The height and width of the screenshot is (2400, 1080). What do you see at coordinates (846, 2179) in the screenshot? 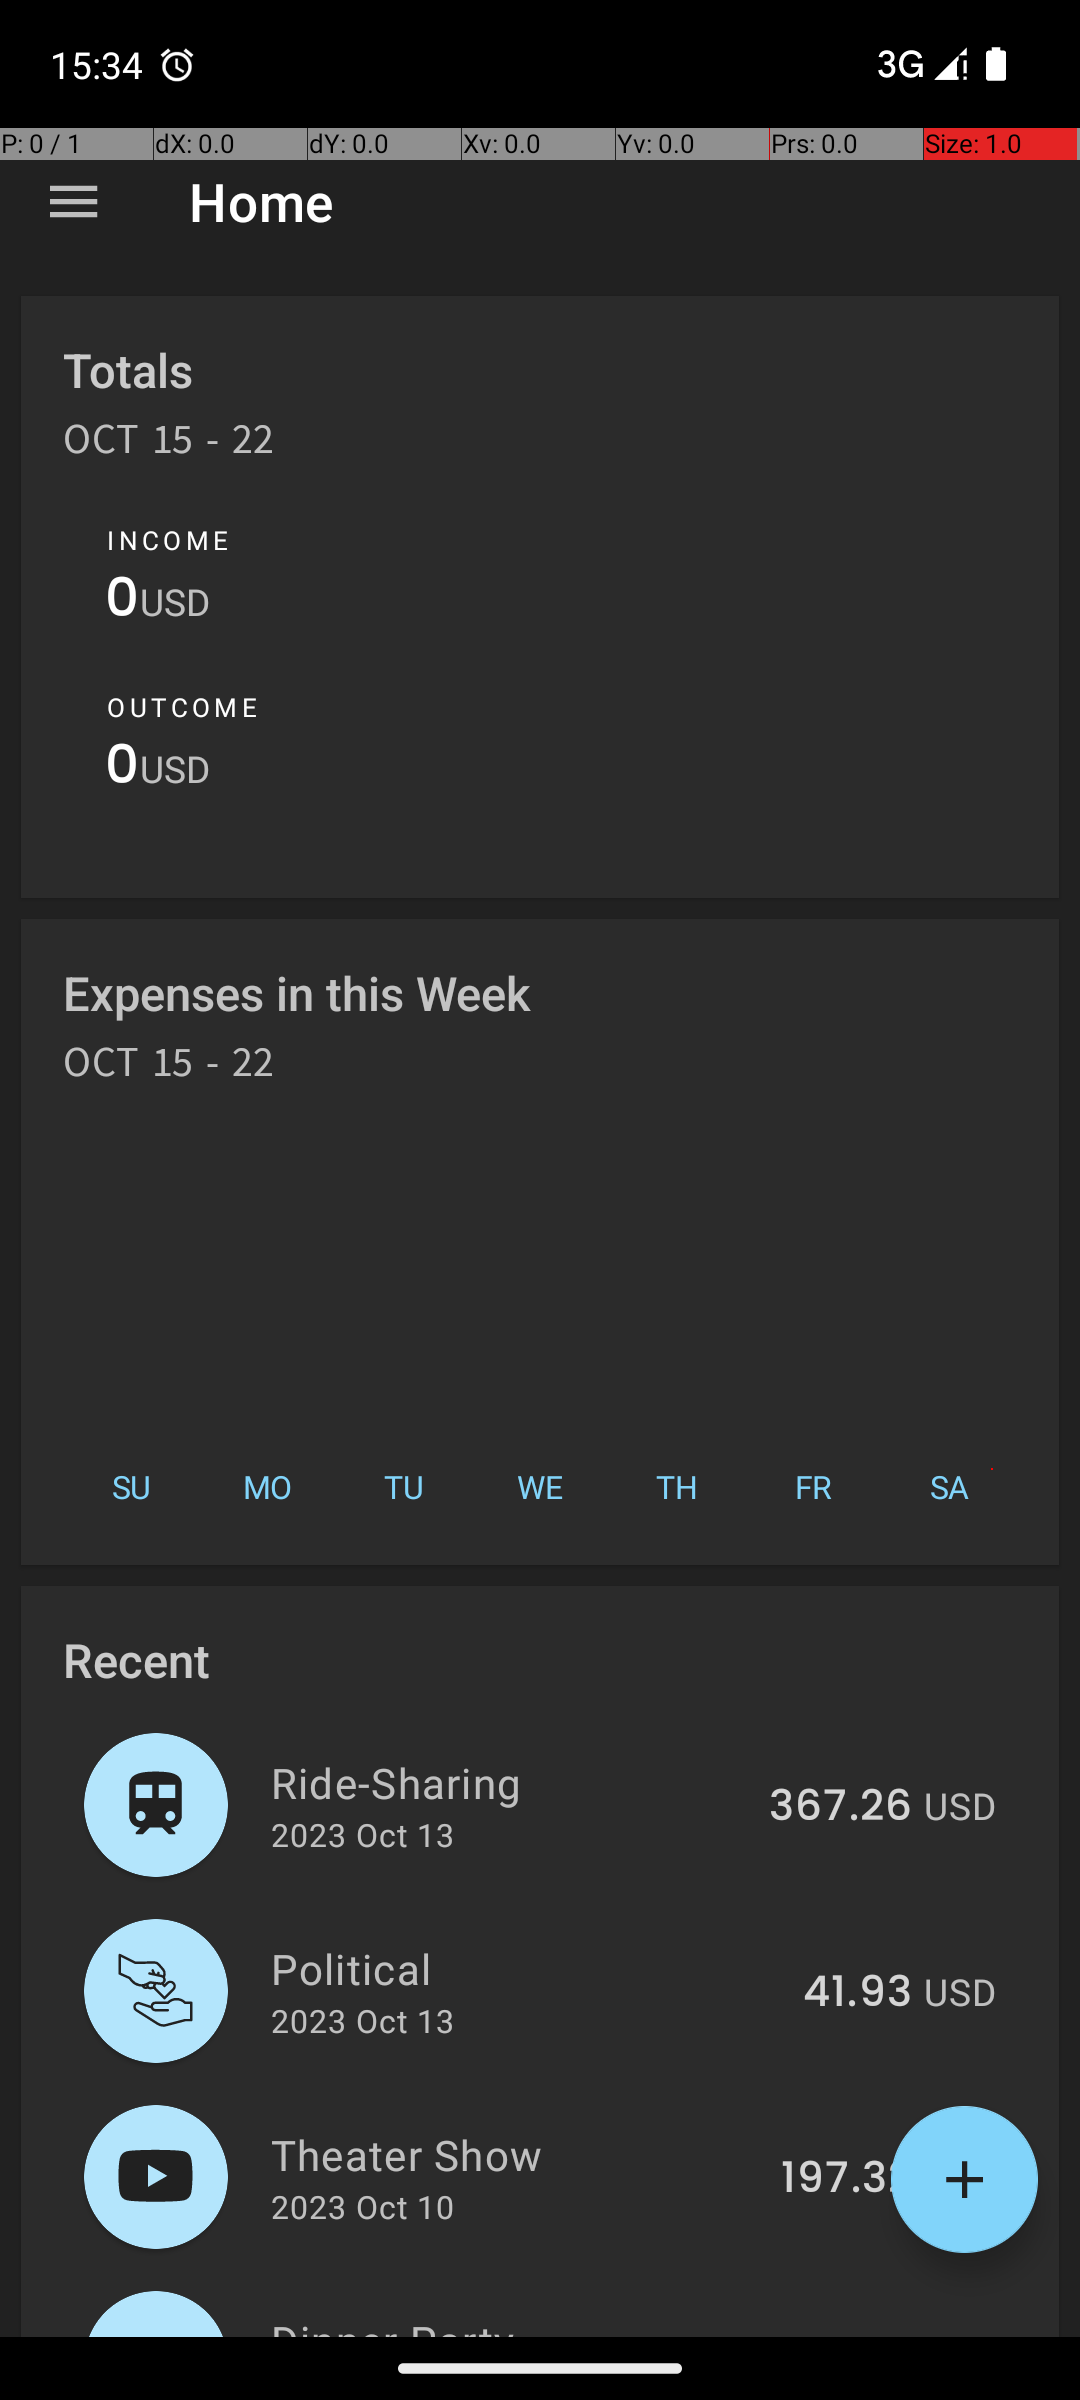
I see `197.32` at bounding box center [846, 2179].